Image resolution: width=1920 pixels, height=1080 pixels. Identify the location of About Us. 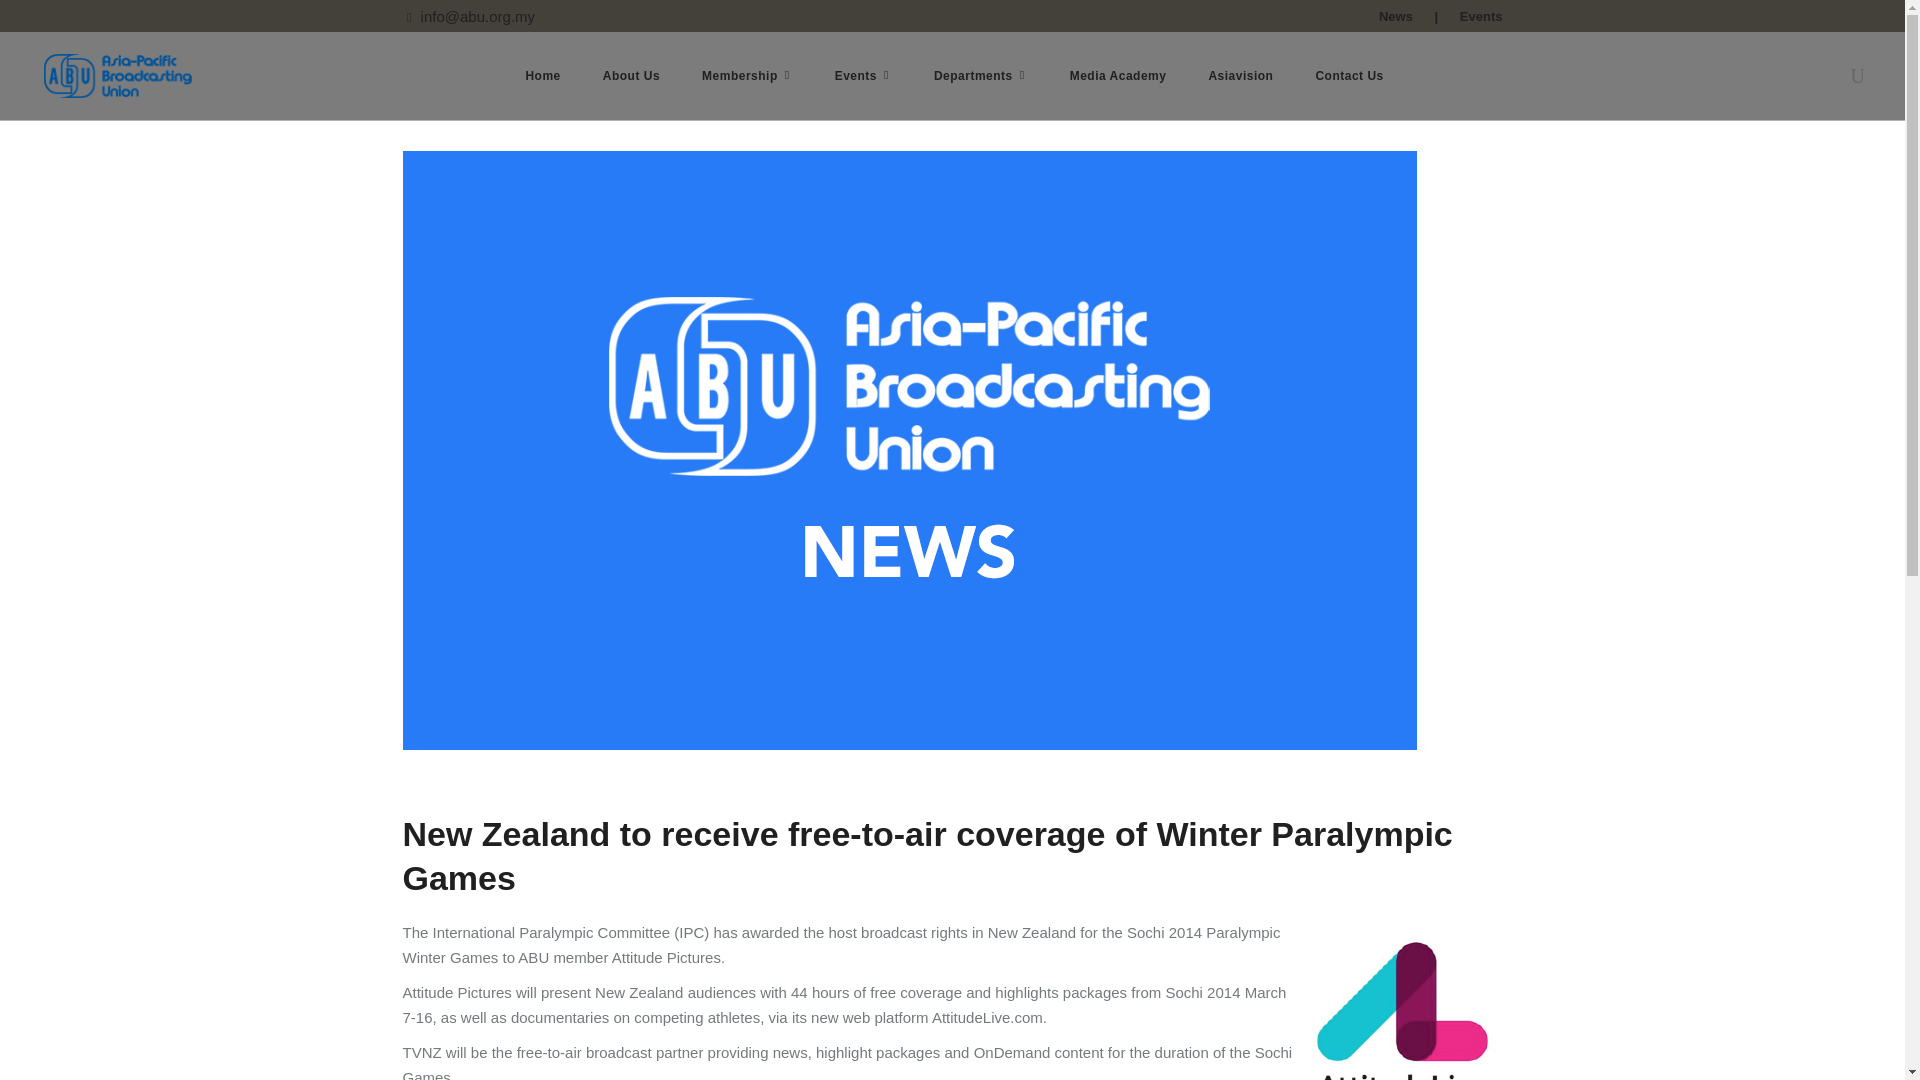
(631, 76).